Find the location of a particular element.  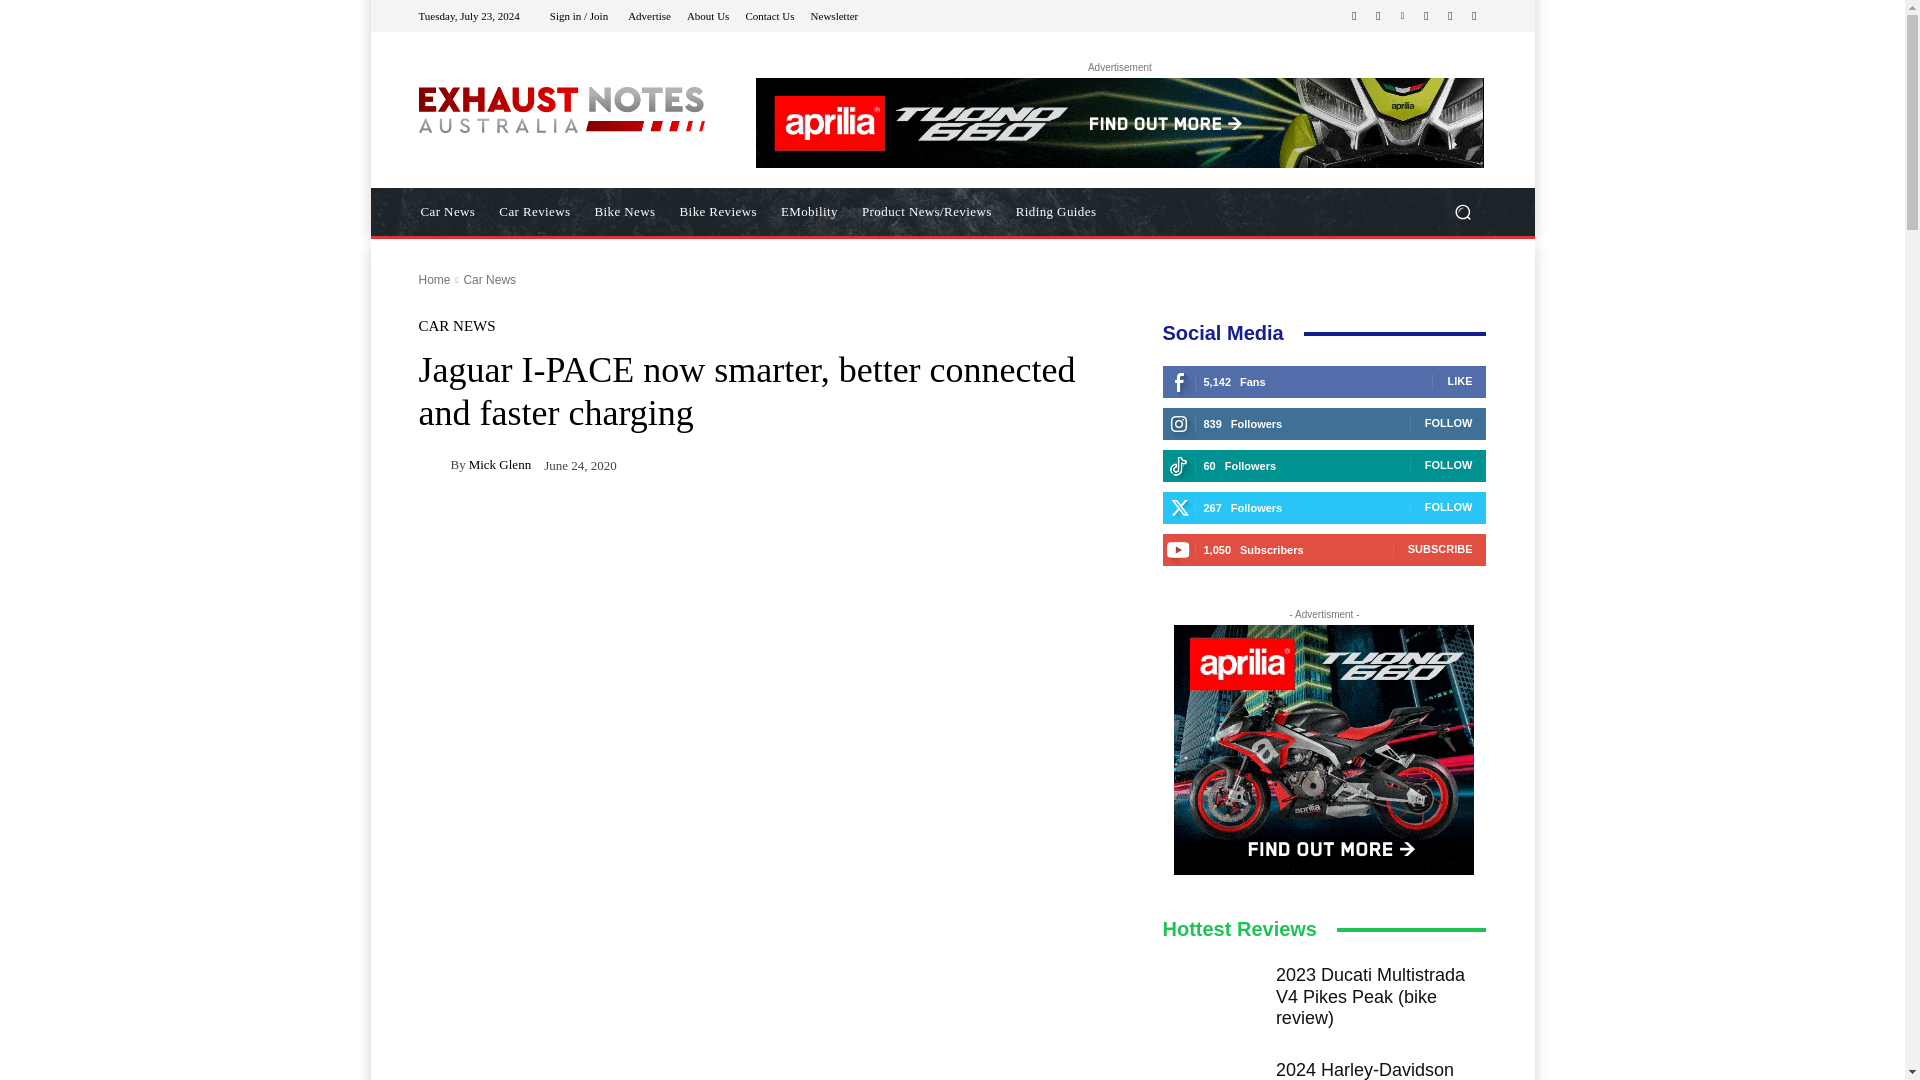

Linkedin is located at coordinates (1402, 16).